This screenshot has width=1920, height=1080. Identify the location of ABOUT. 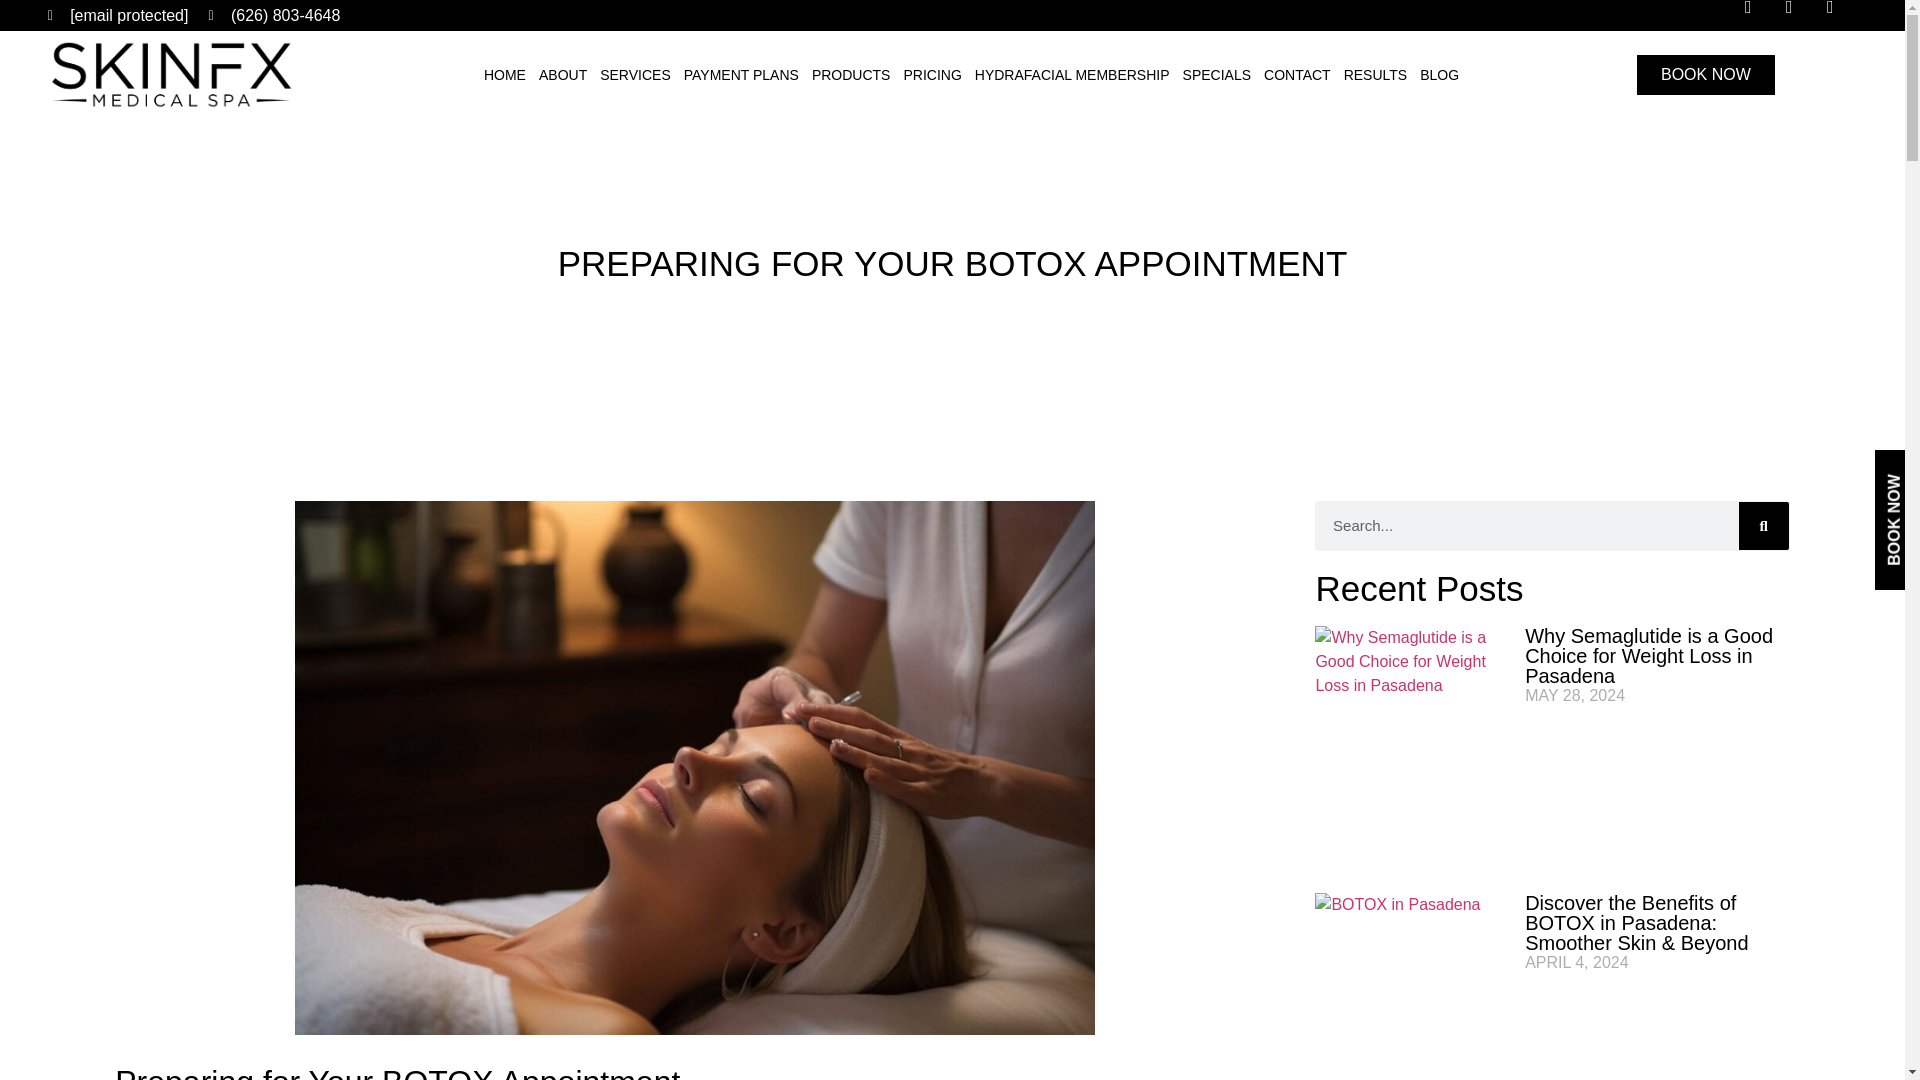
(562, 75).